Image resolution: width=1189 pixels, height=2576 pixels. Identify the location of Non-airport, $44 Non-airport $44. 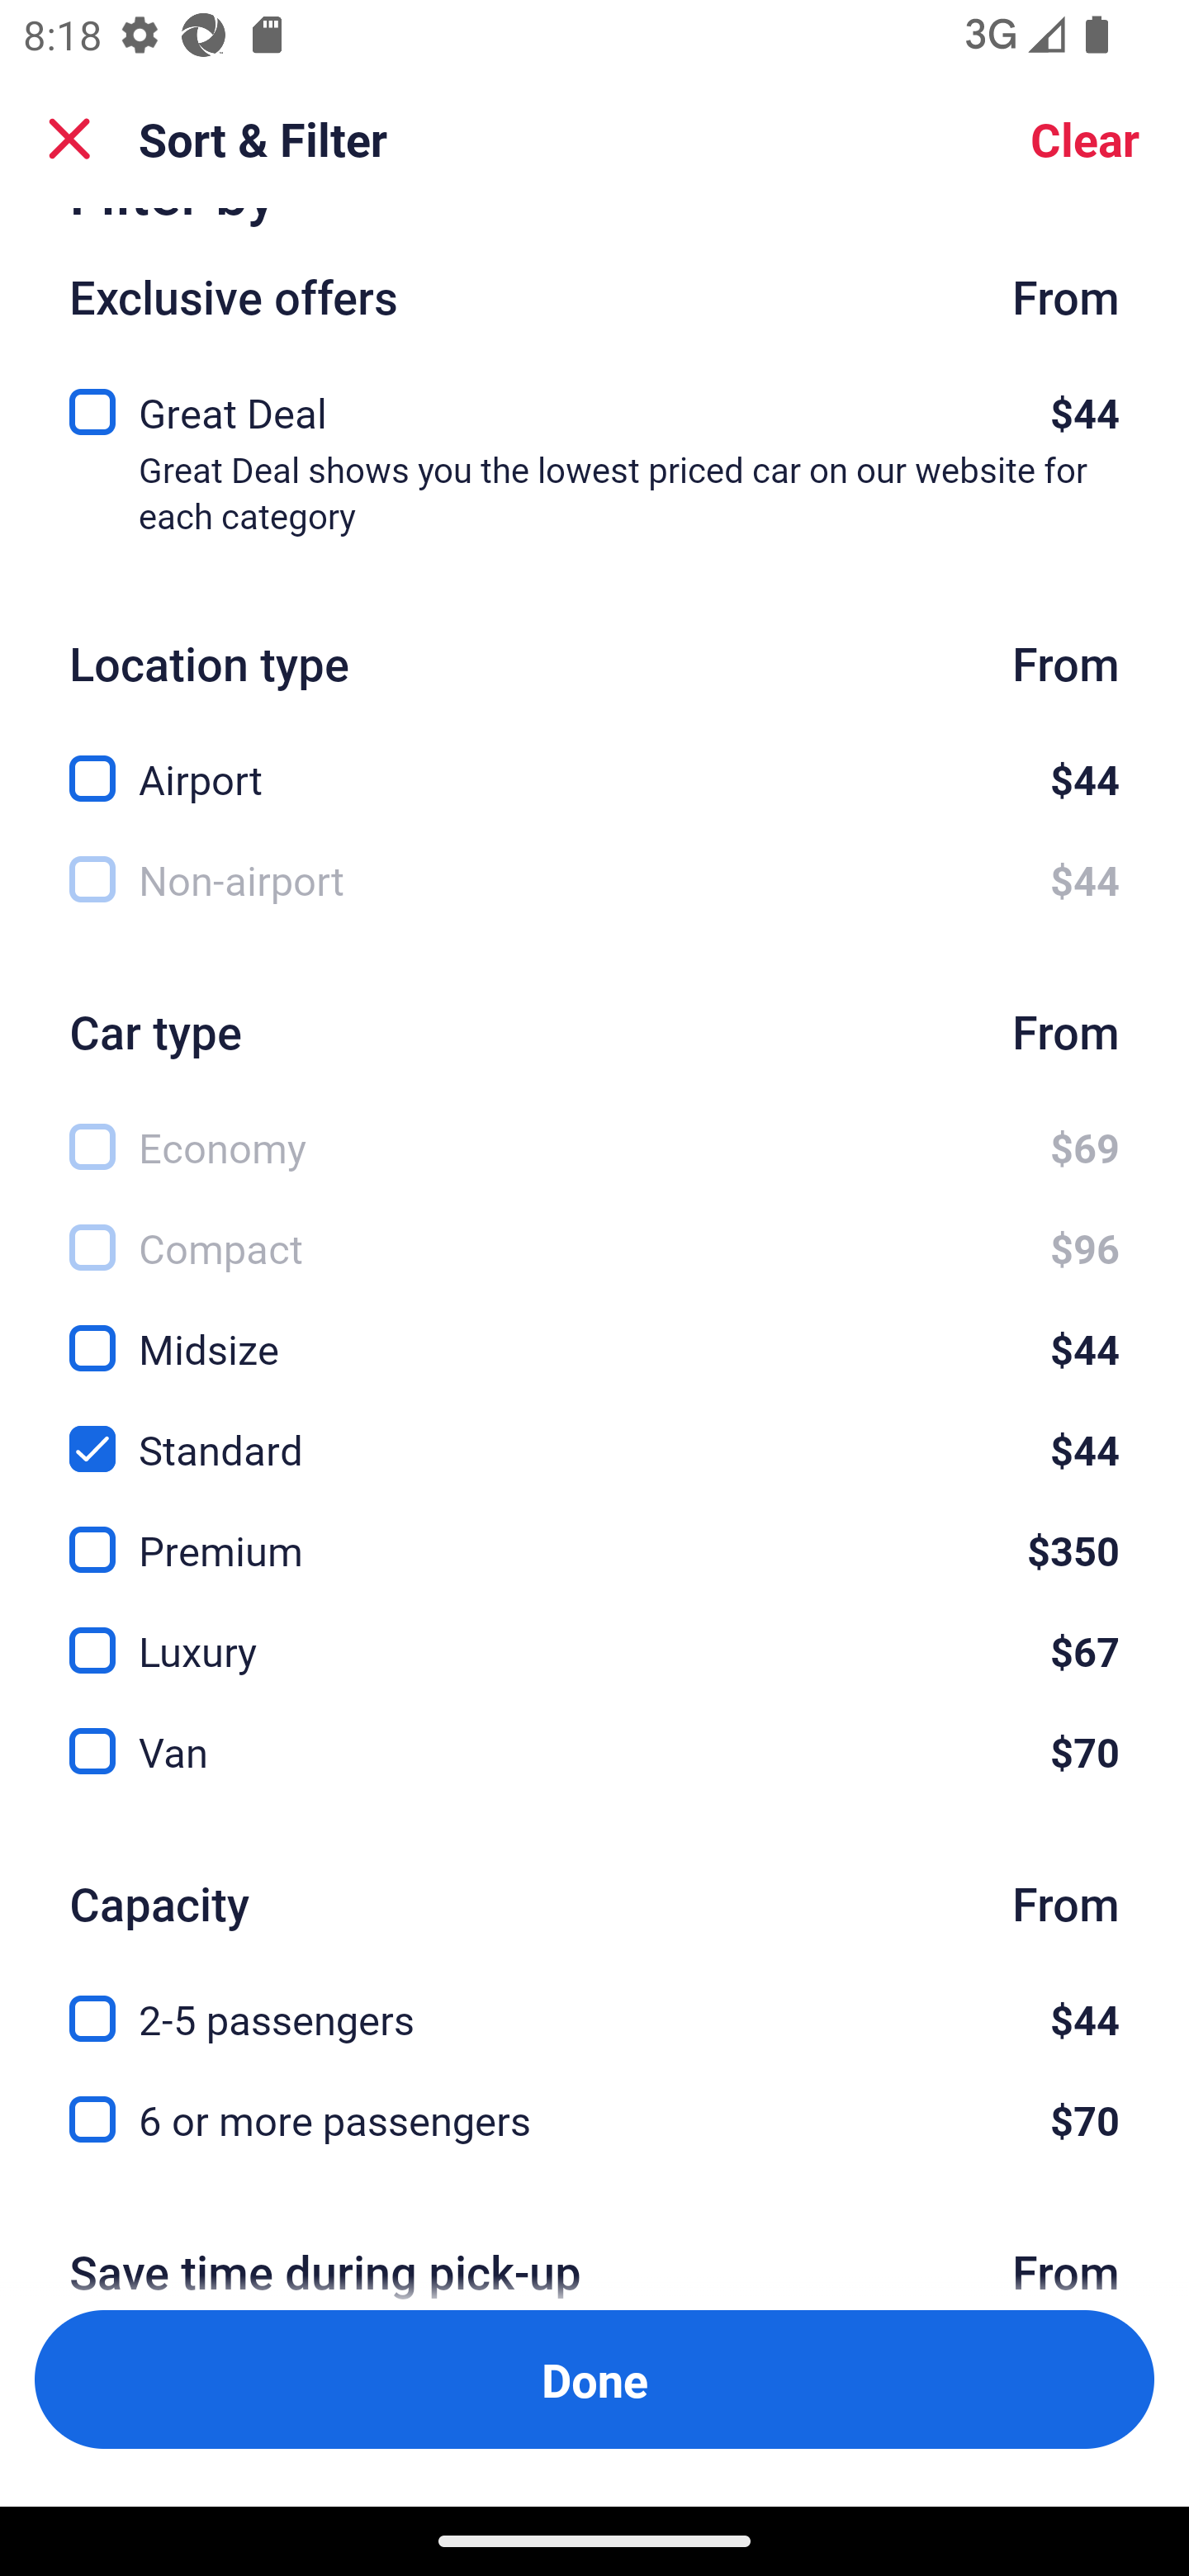
(594, 880).